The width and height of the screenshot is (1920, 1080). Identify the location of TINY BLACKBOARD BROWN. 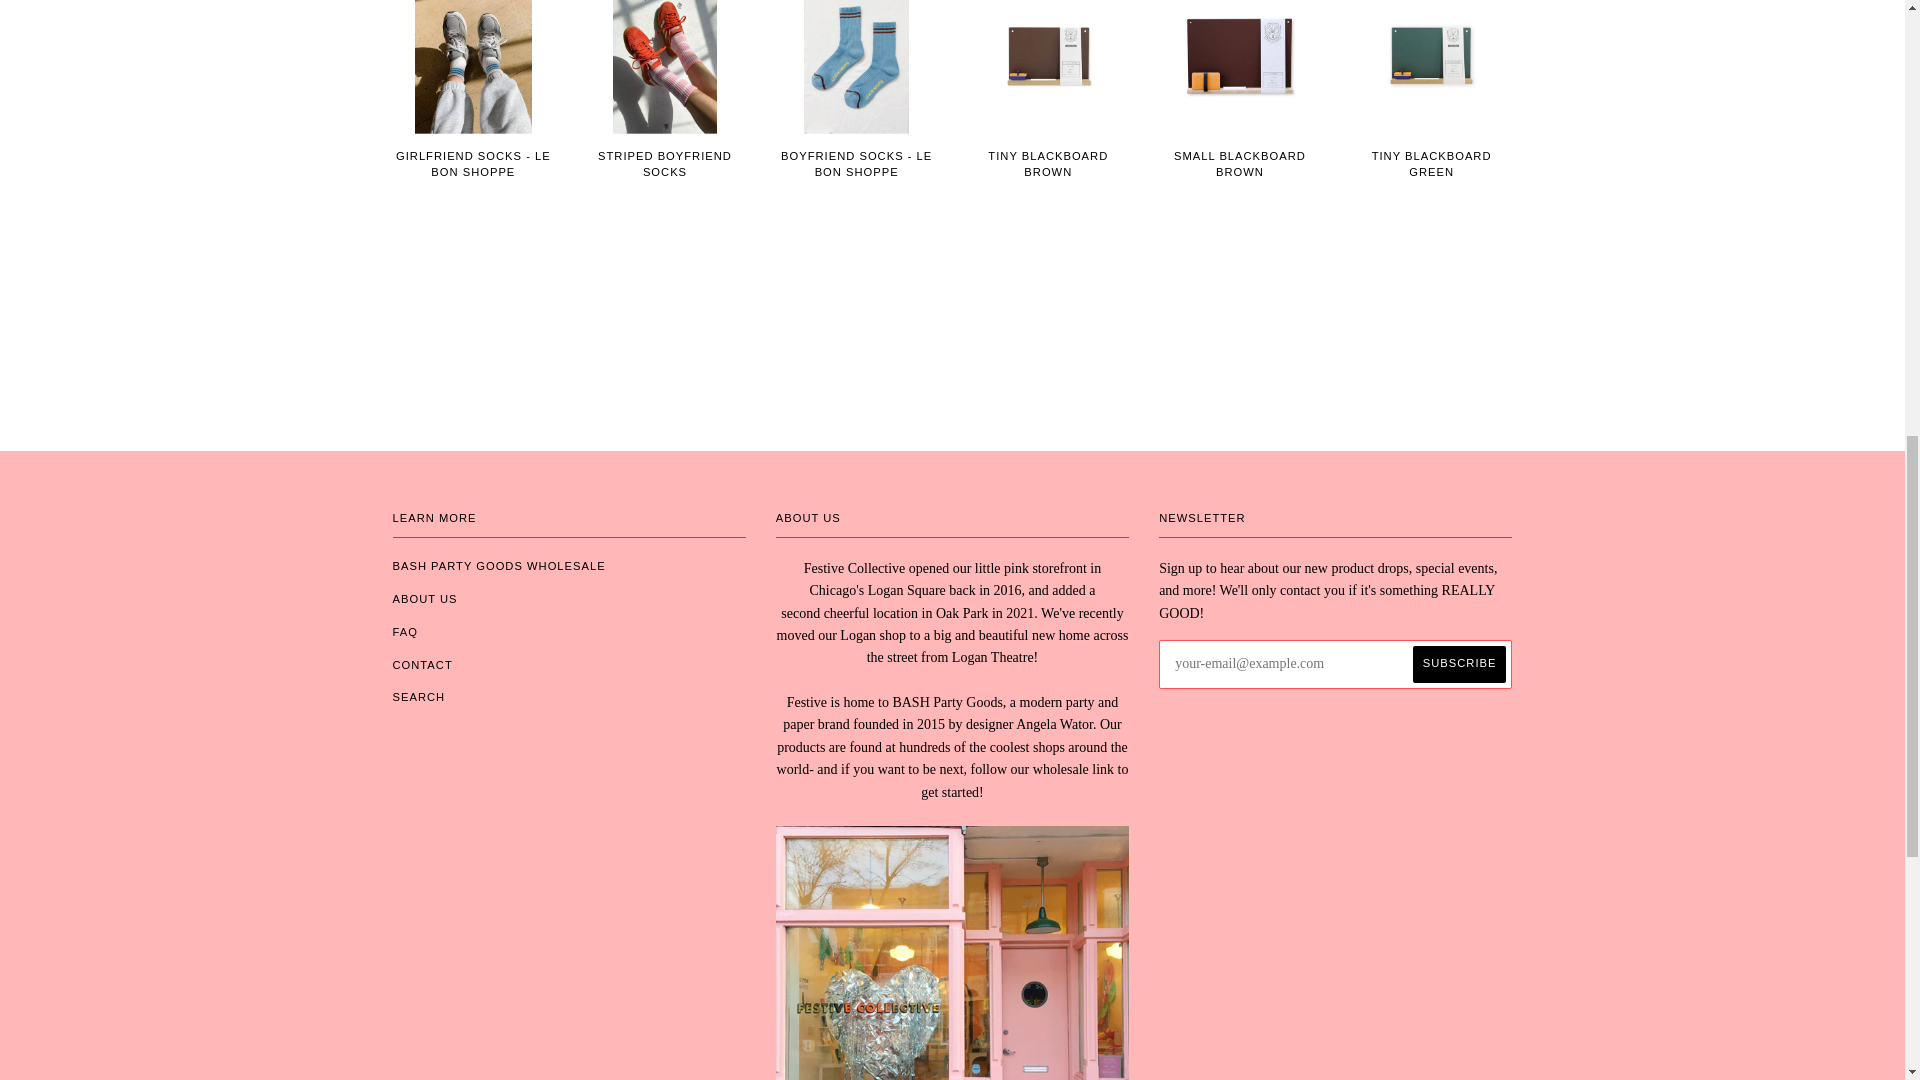
(1048, 180).